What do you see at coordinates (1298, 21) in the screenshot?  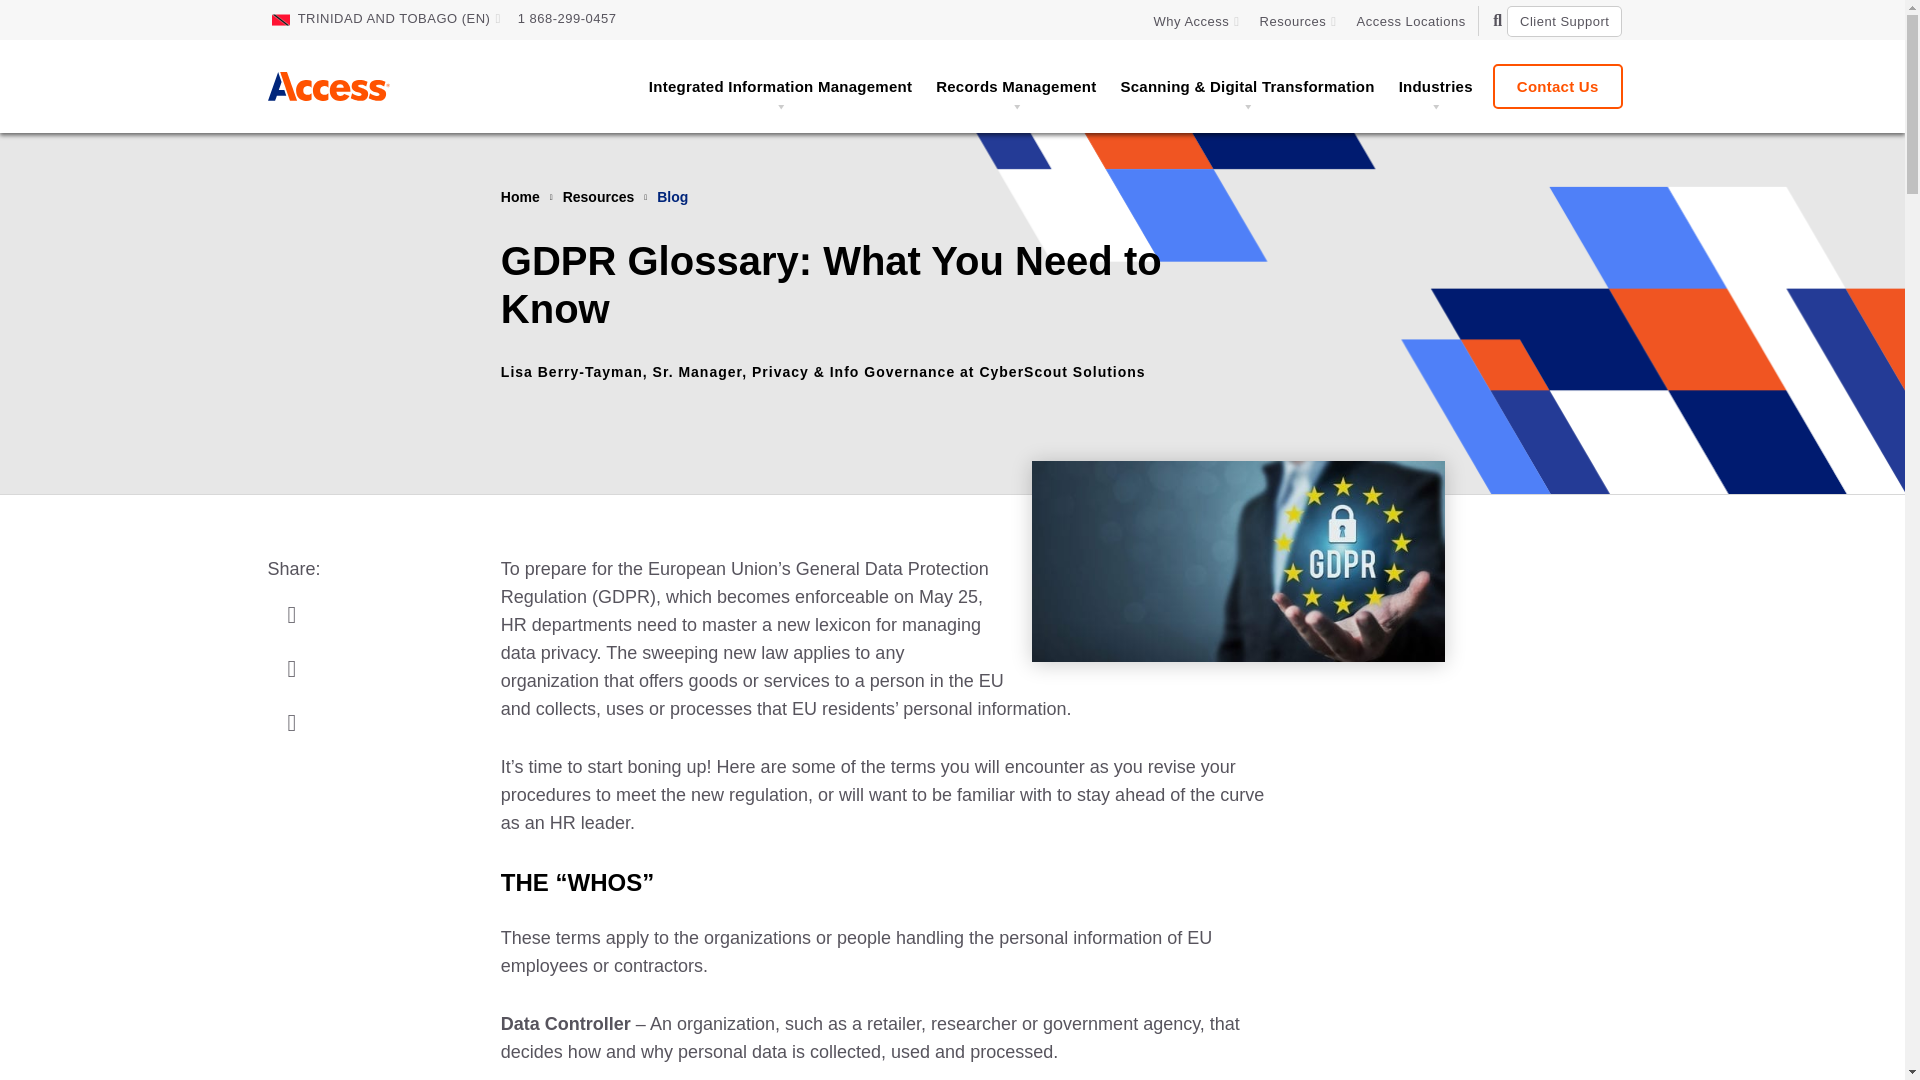 I see `Resources` at bounding box center [1298, 21].